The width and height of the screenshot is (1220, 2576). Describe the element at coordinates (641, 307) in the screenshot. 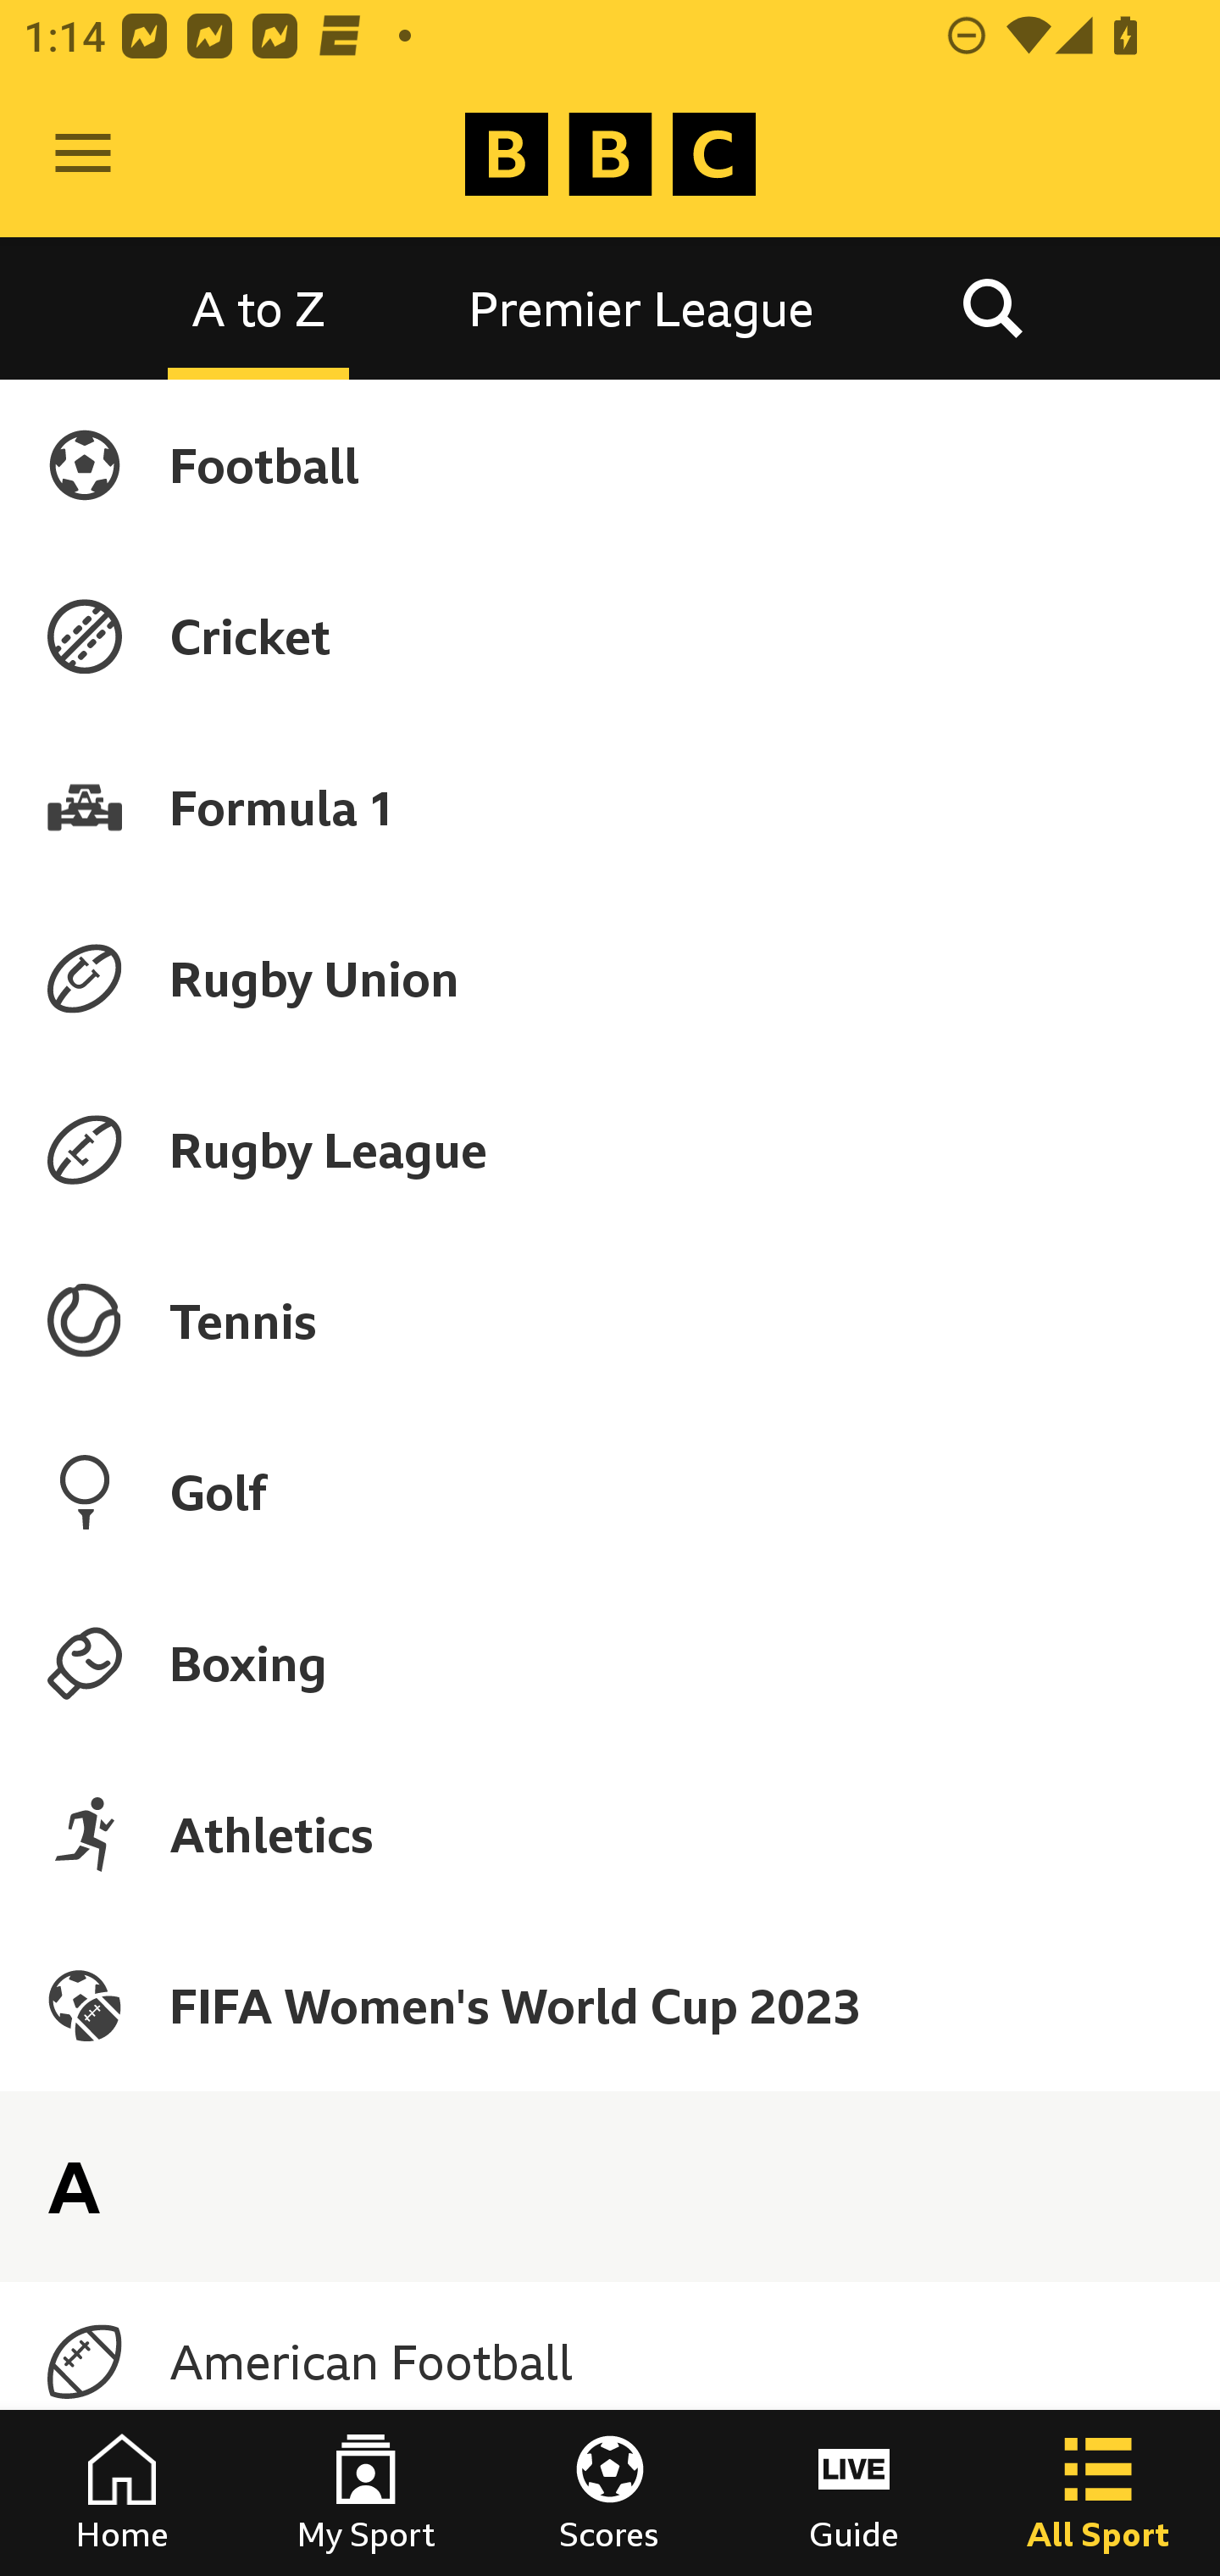

I see `Premier League` at that location.